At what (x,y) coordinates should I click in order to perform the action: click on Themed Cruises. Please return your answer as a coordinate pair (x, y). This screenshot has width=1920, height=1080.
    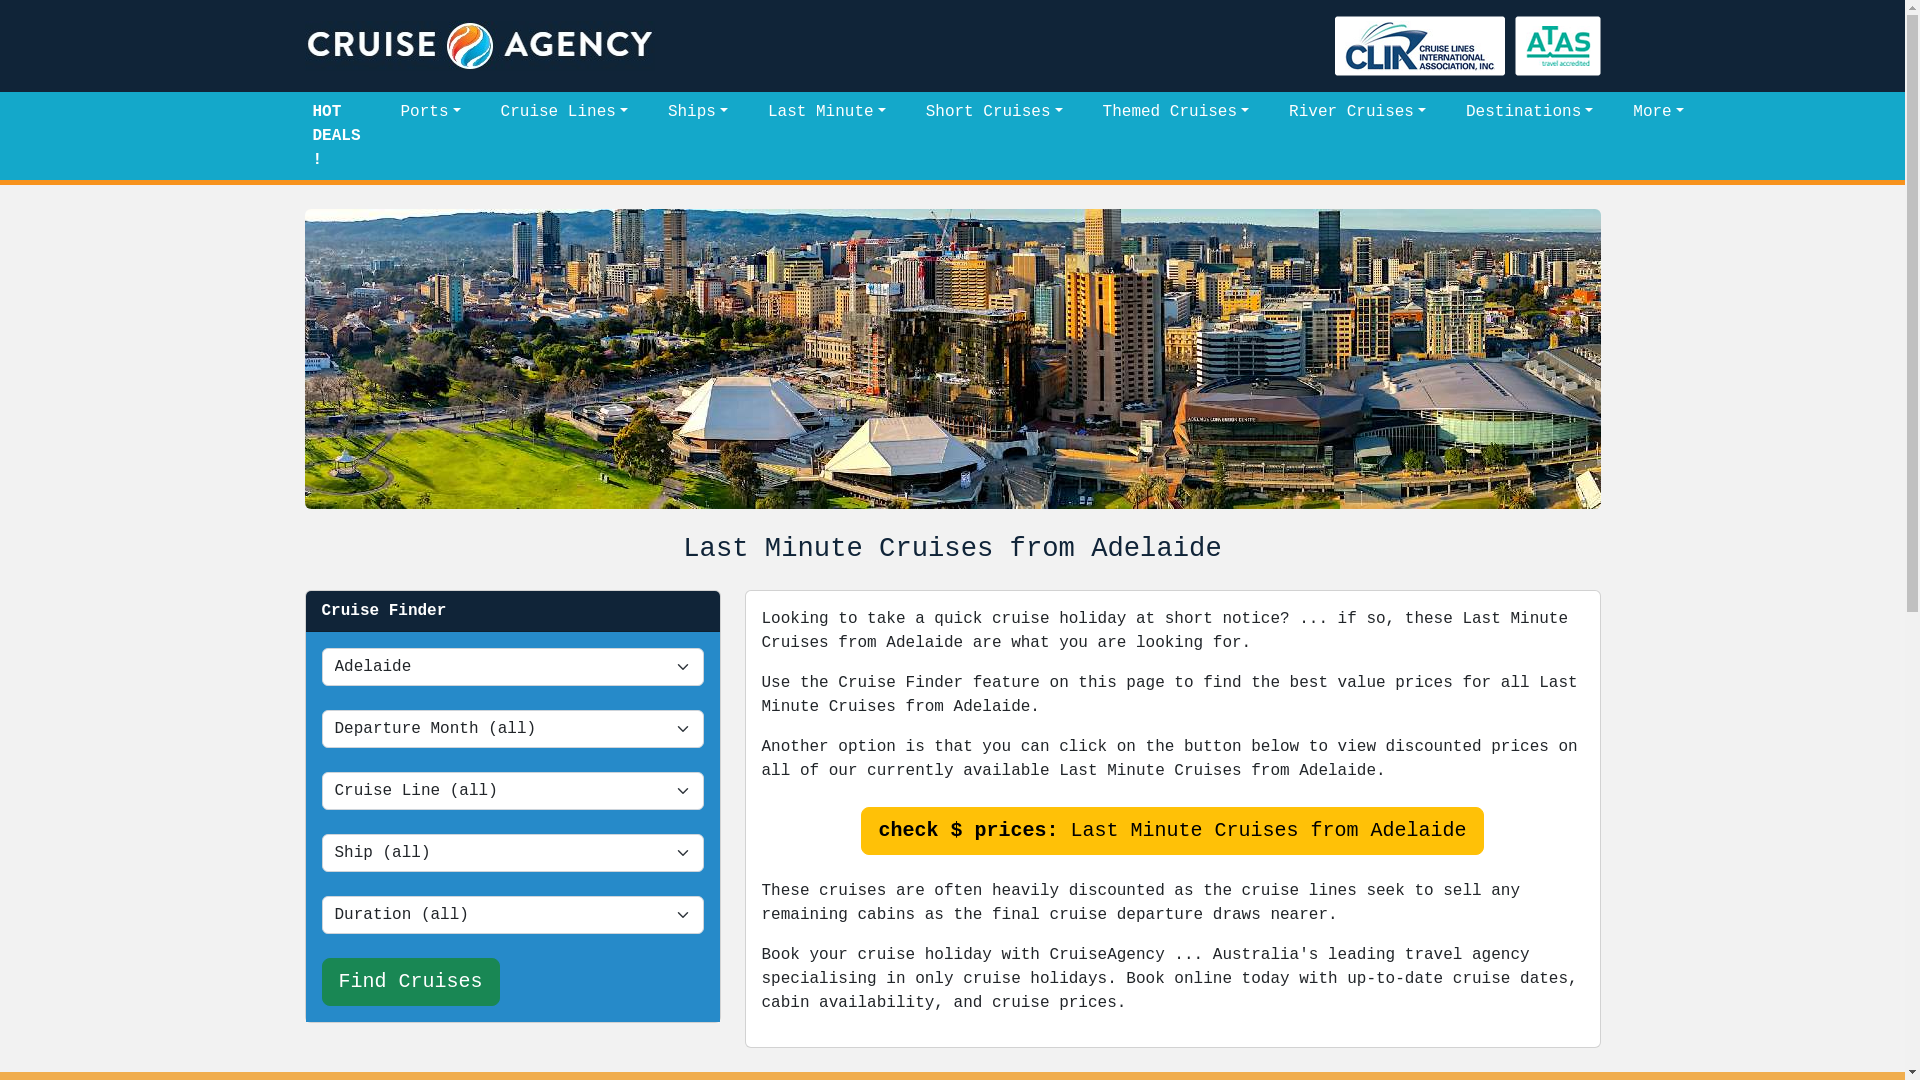
    Looking at the image, I should click on (1176, 112).